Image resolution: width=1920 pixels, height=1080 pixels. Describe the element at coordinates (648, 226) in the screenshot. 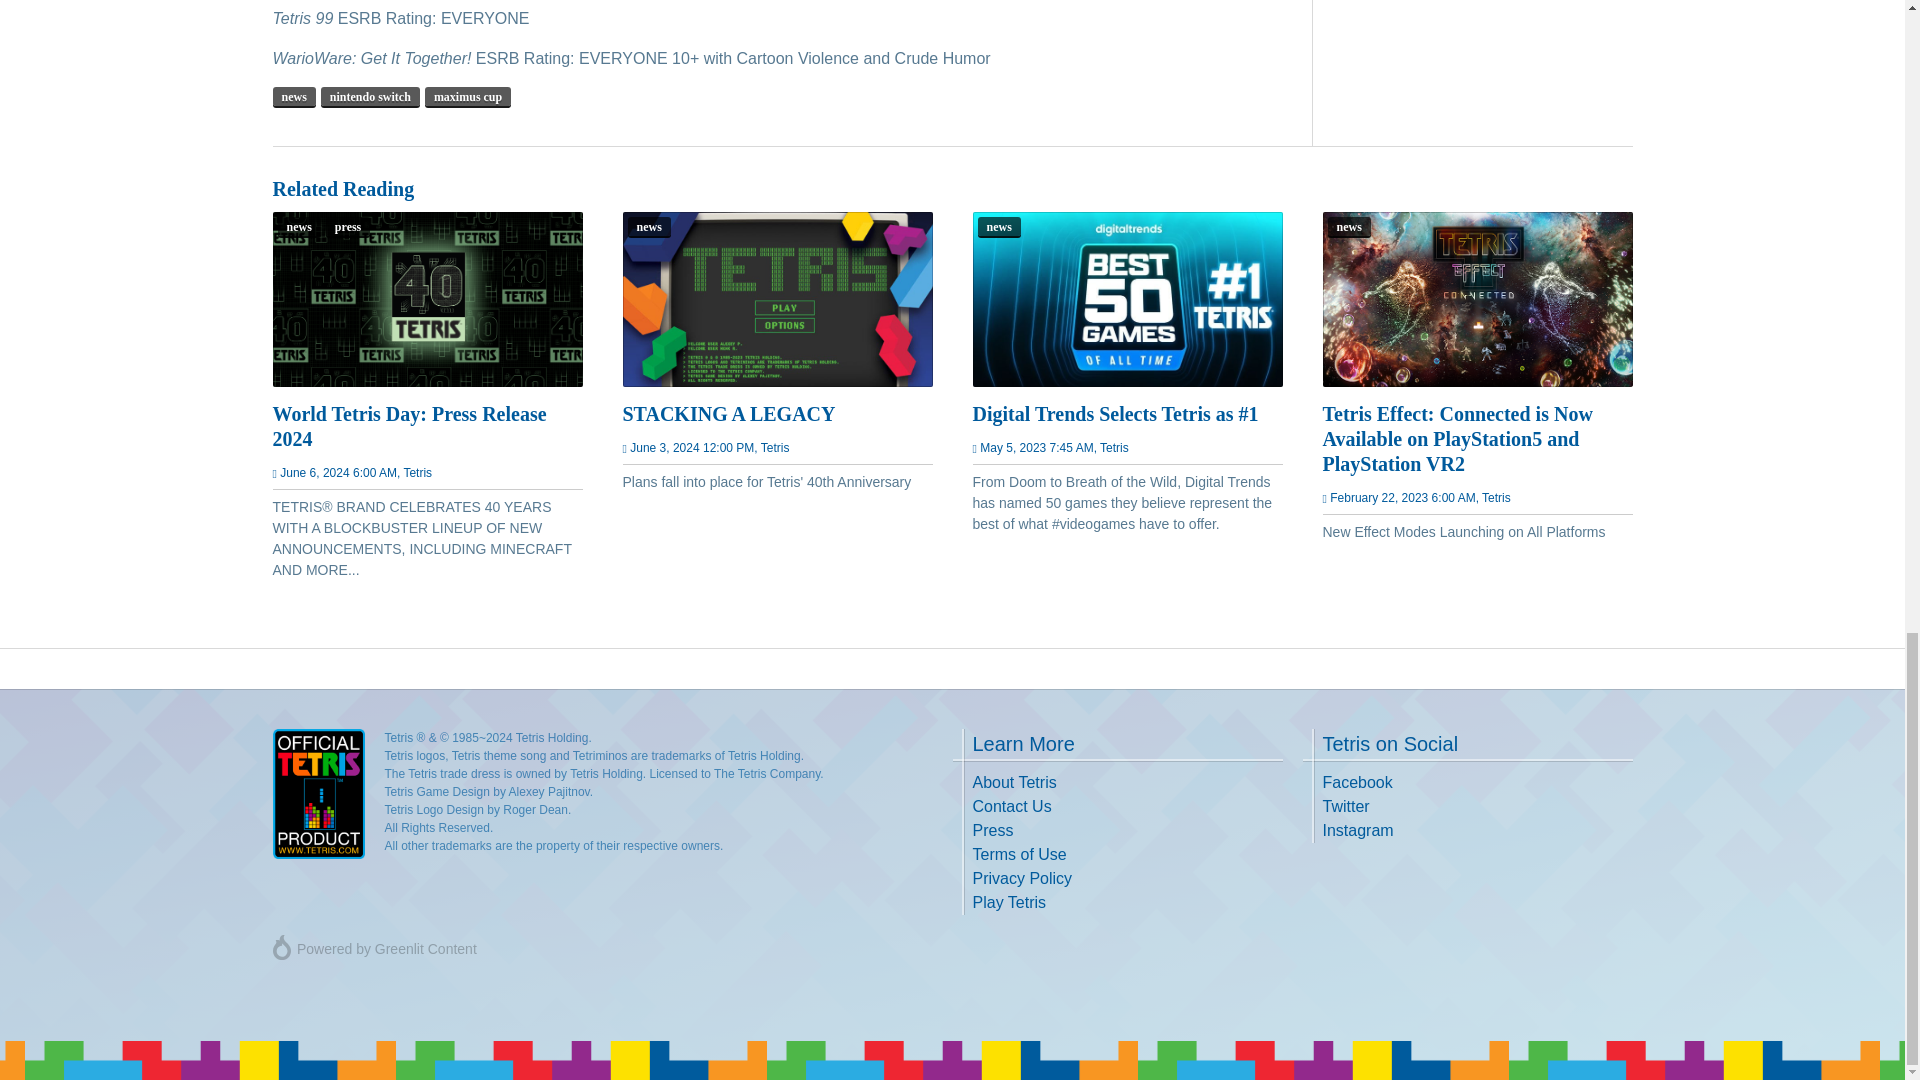

I see `news` at that location.